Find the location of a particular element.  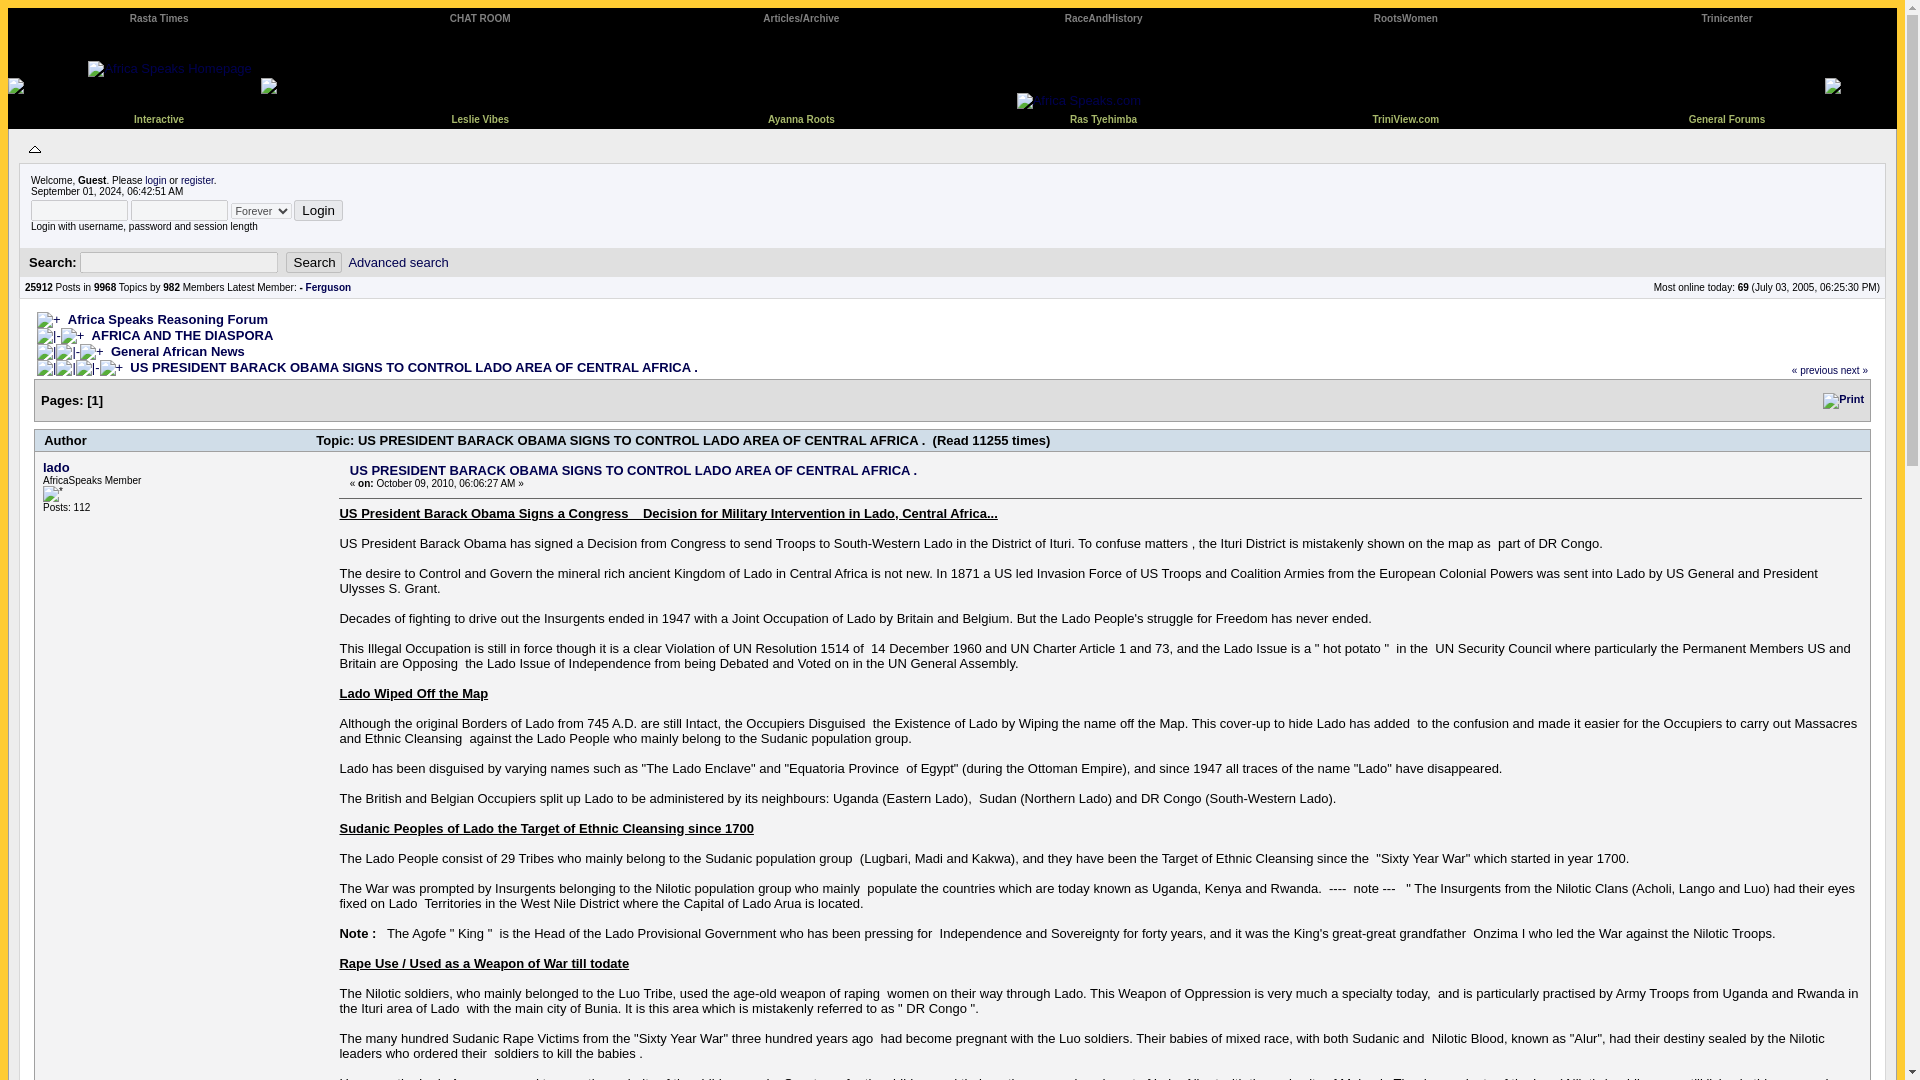

RaceAndHistory is located at coordinates (1104, 16).